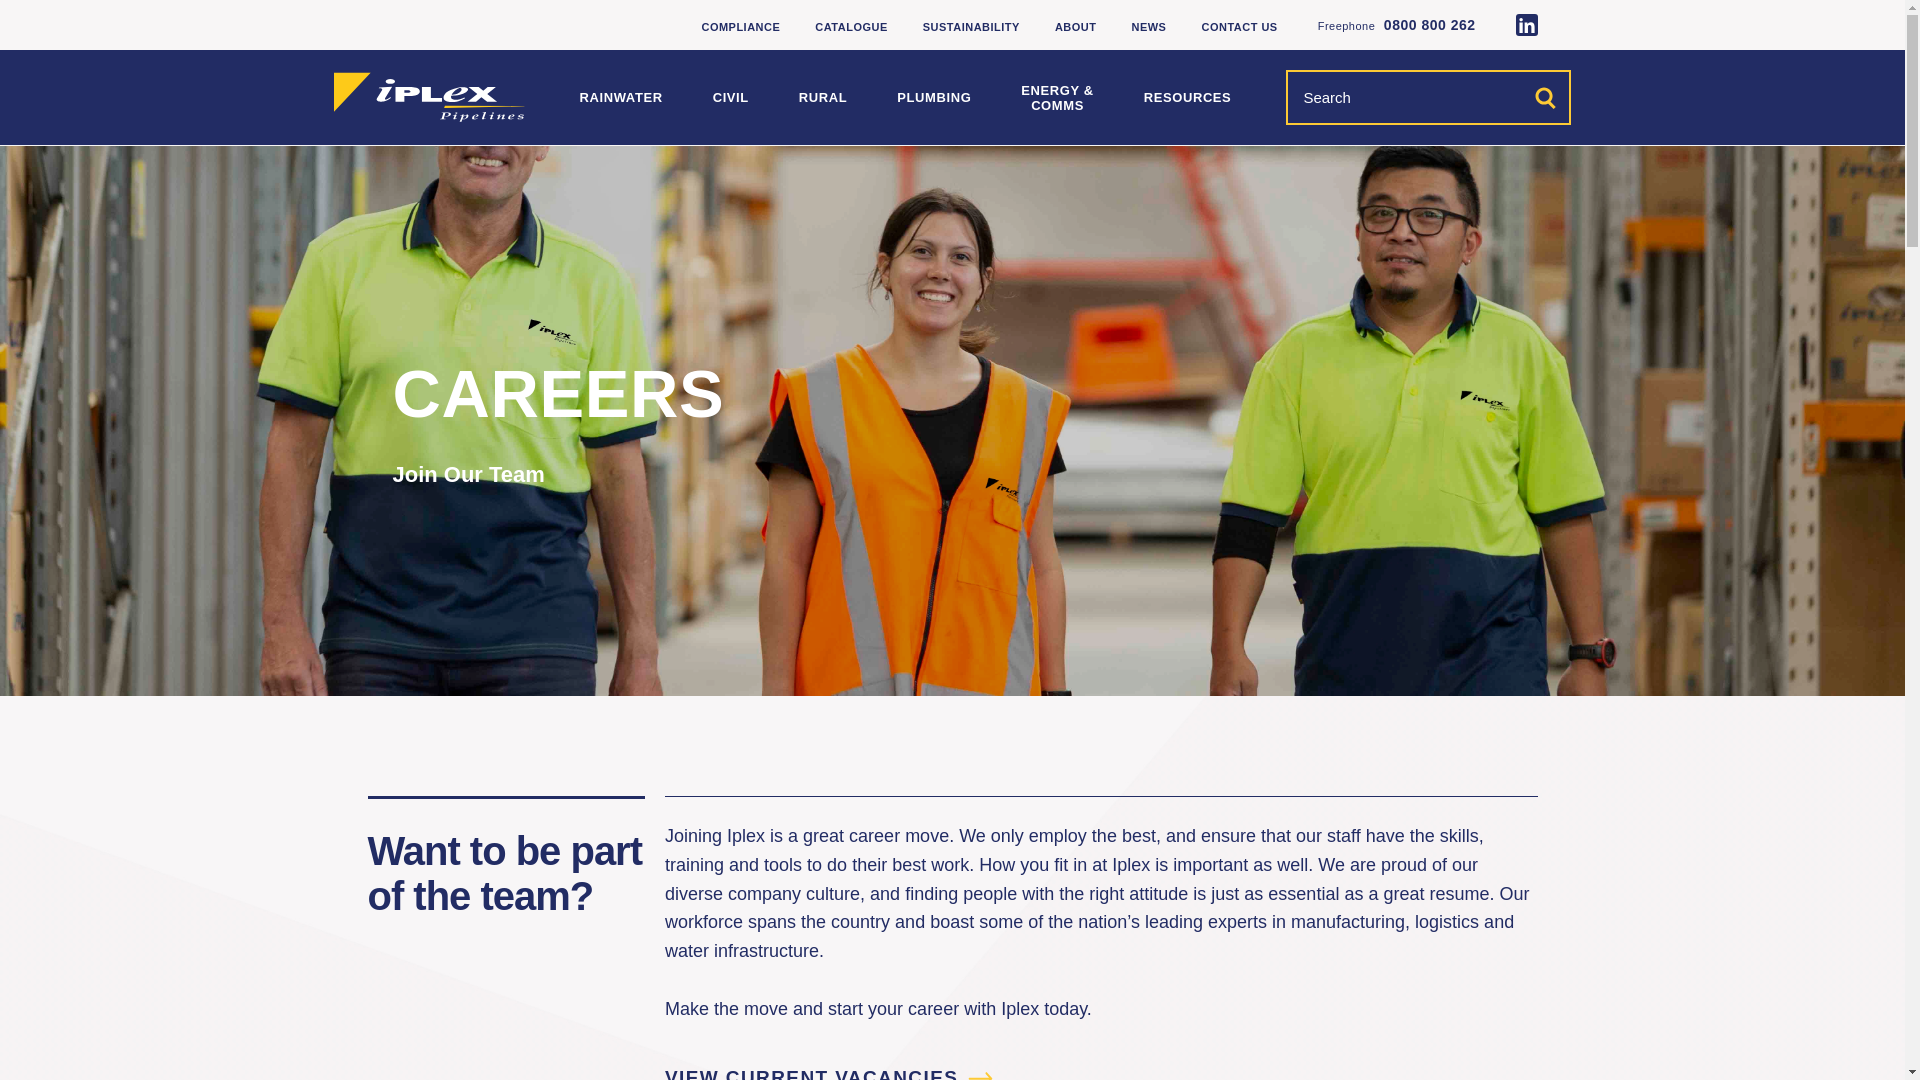 The height and width of the screenshot is (1080, 1920). Describe the element at coordinates (934, 96) in the screenshot. I see `PLUMBING` at that location.